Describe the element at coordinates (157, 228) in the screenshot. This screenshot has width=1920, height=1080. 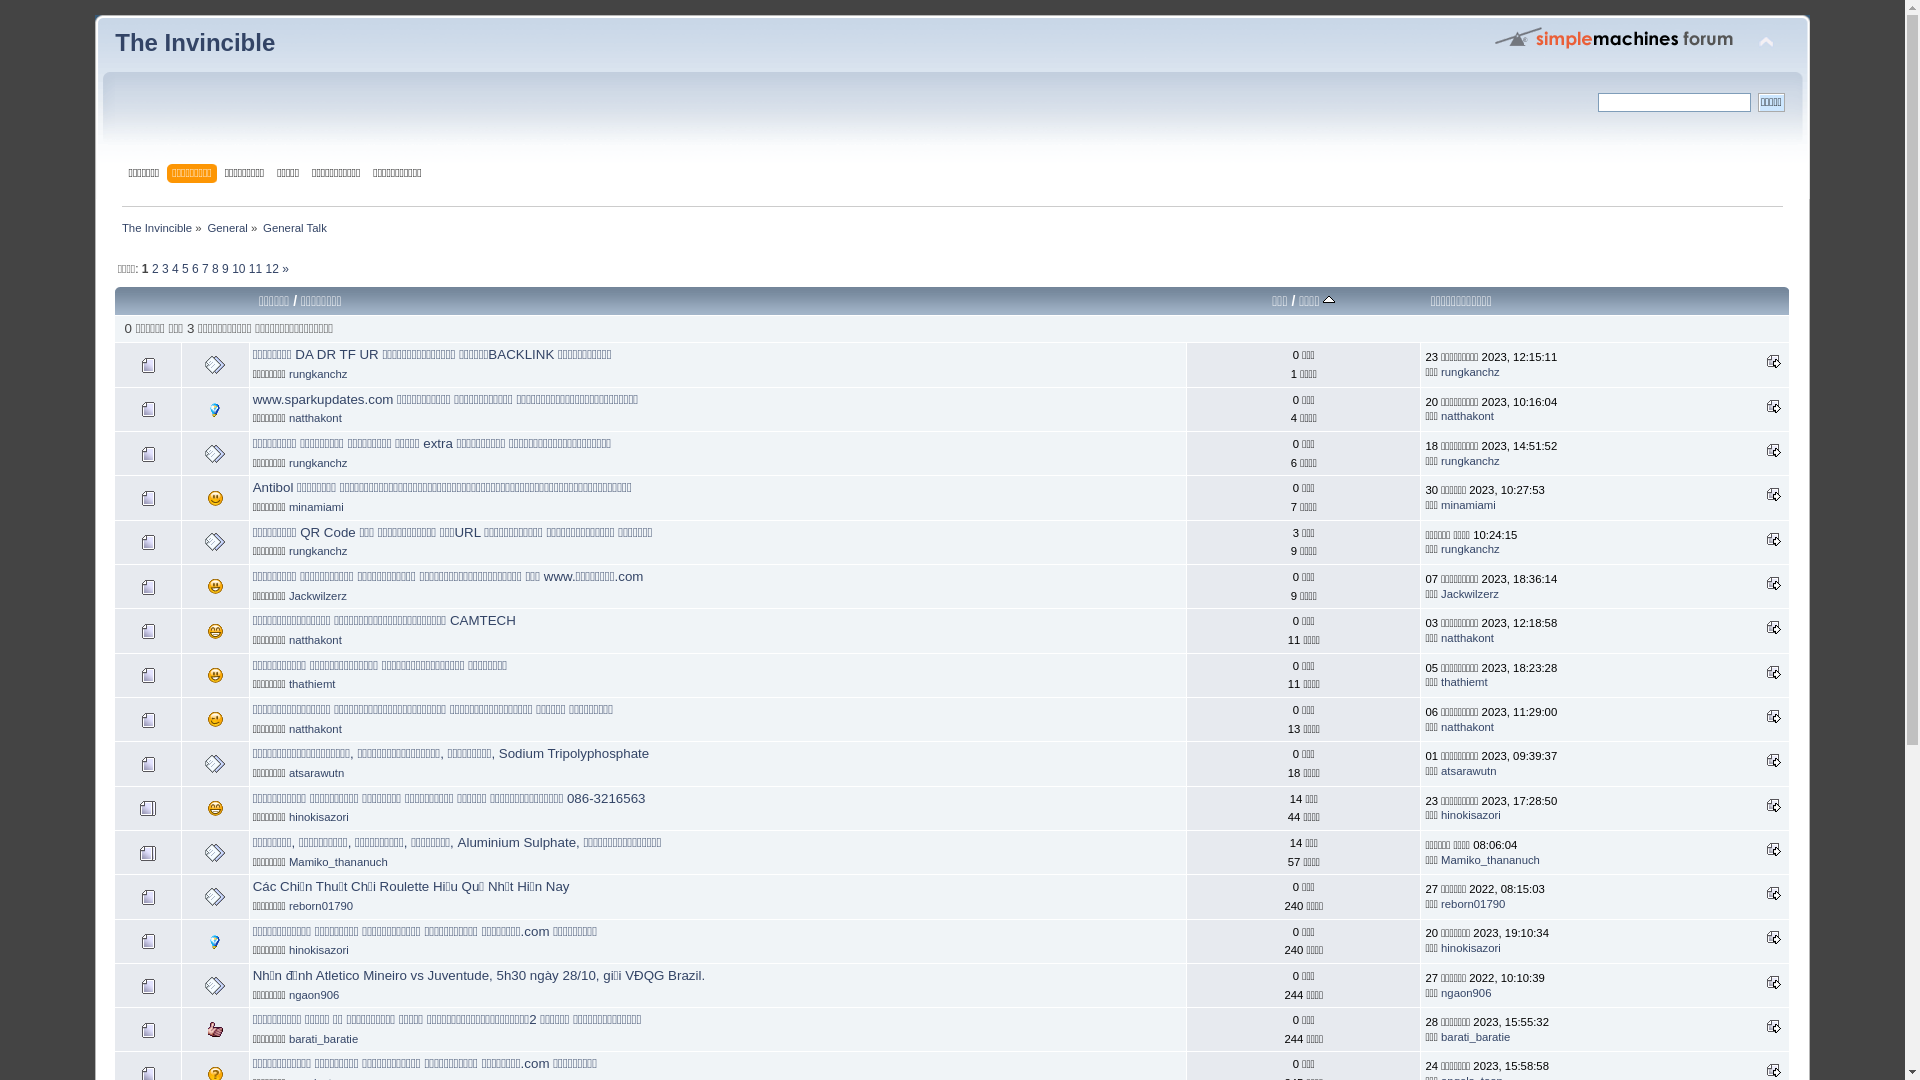
I see `The Invincible` at that location.